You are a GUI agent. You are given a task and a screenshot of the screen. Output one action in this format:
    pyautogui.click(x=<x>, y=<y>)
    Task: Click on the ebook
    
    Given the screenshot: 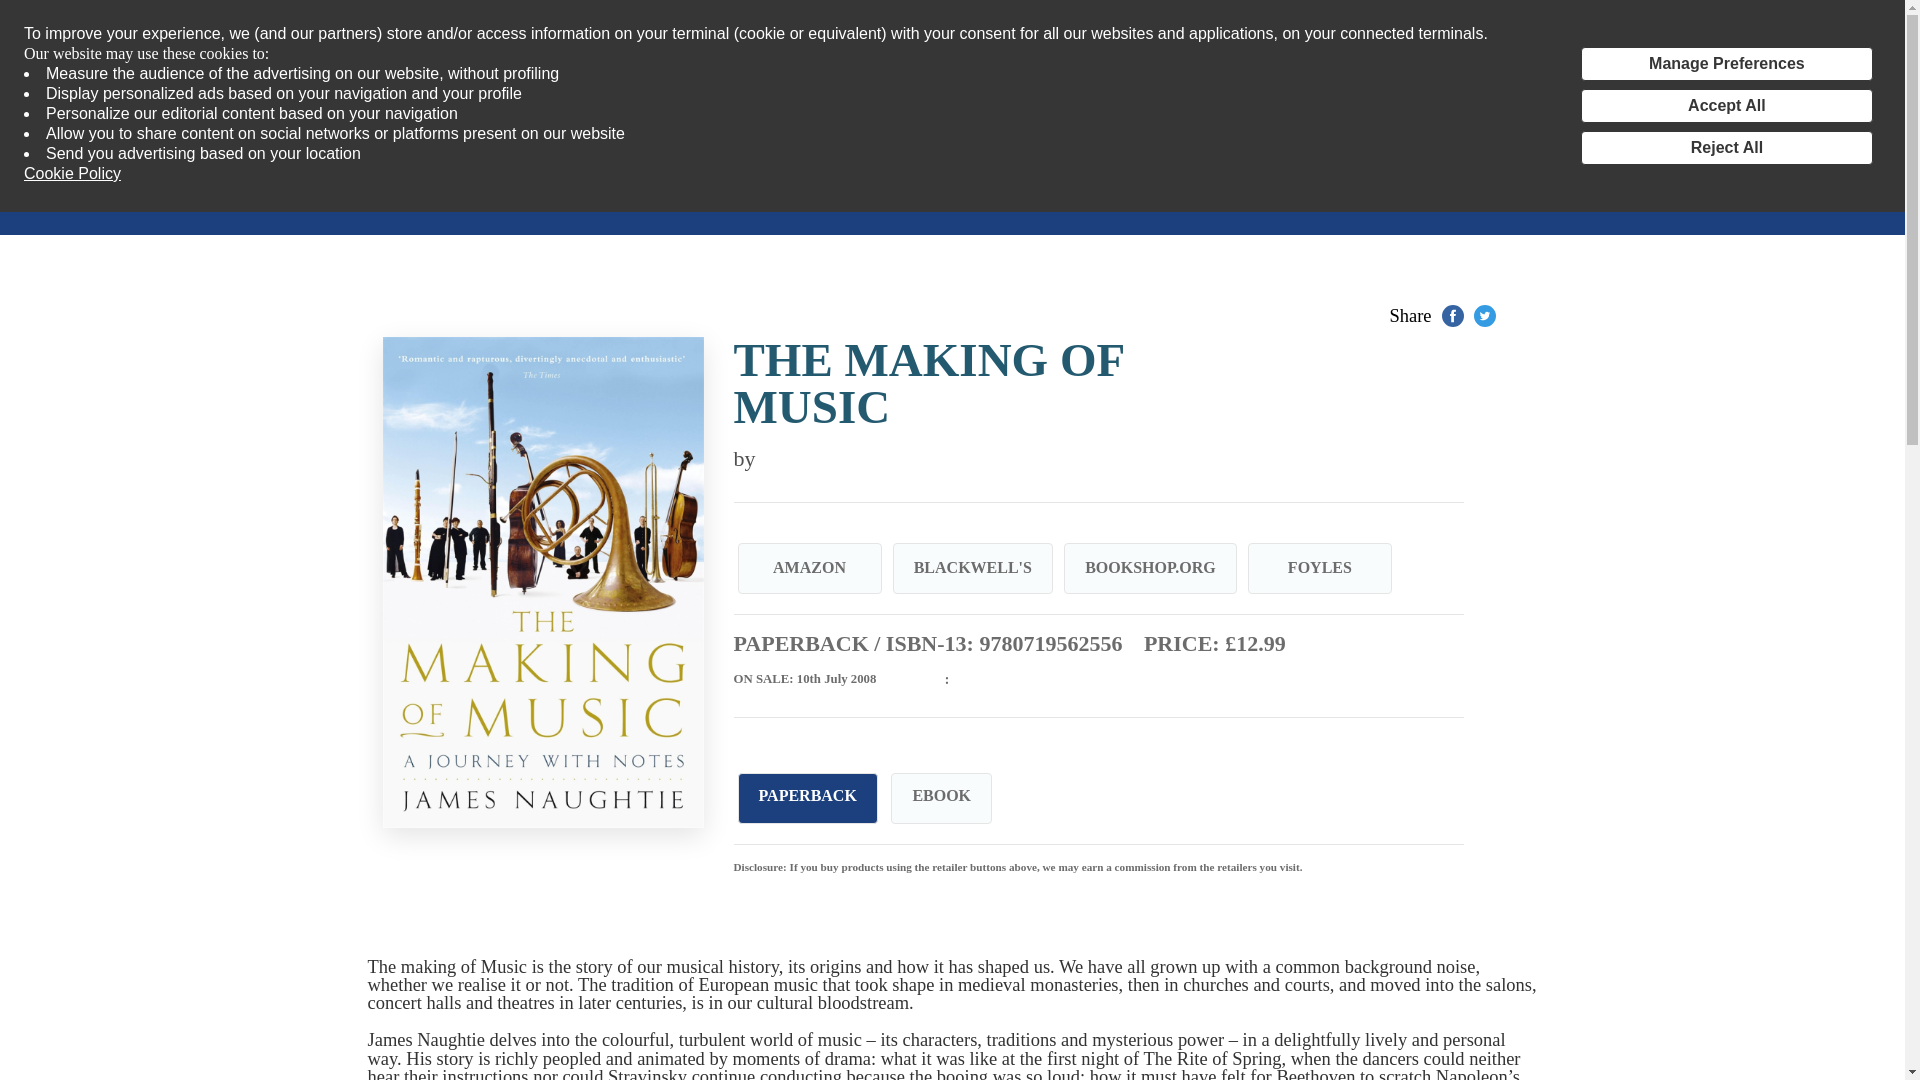 What is the action you would take?
    pyautogui.click(x=941, y=797)
    